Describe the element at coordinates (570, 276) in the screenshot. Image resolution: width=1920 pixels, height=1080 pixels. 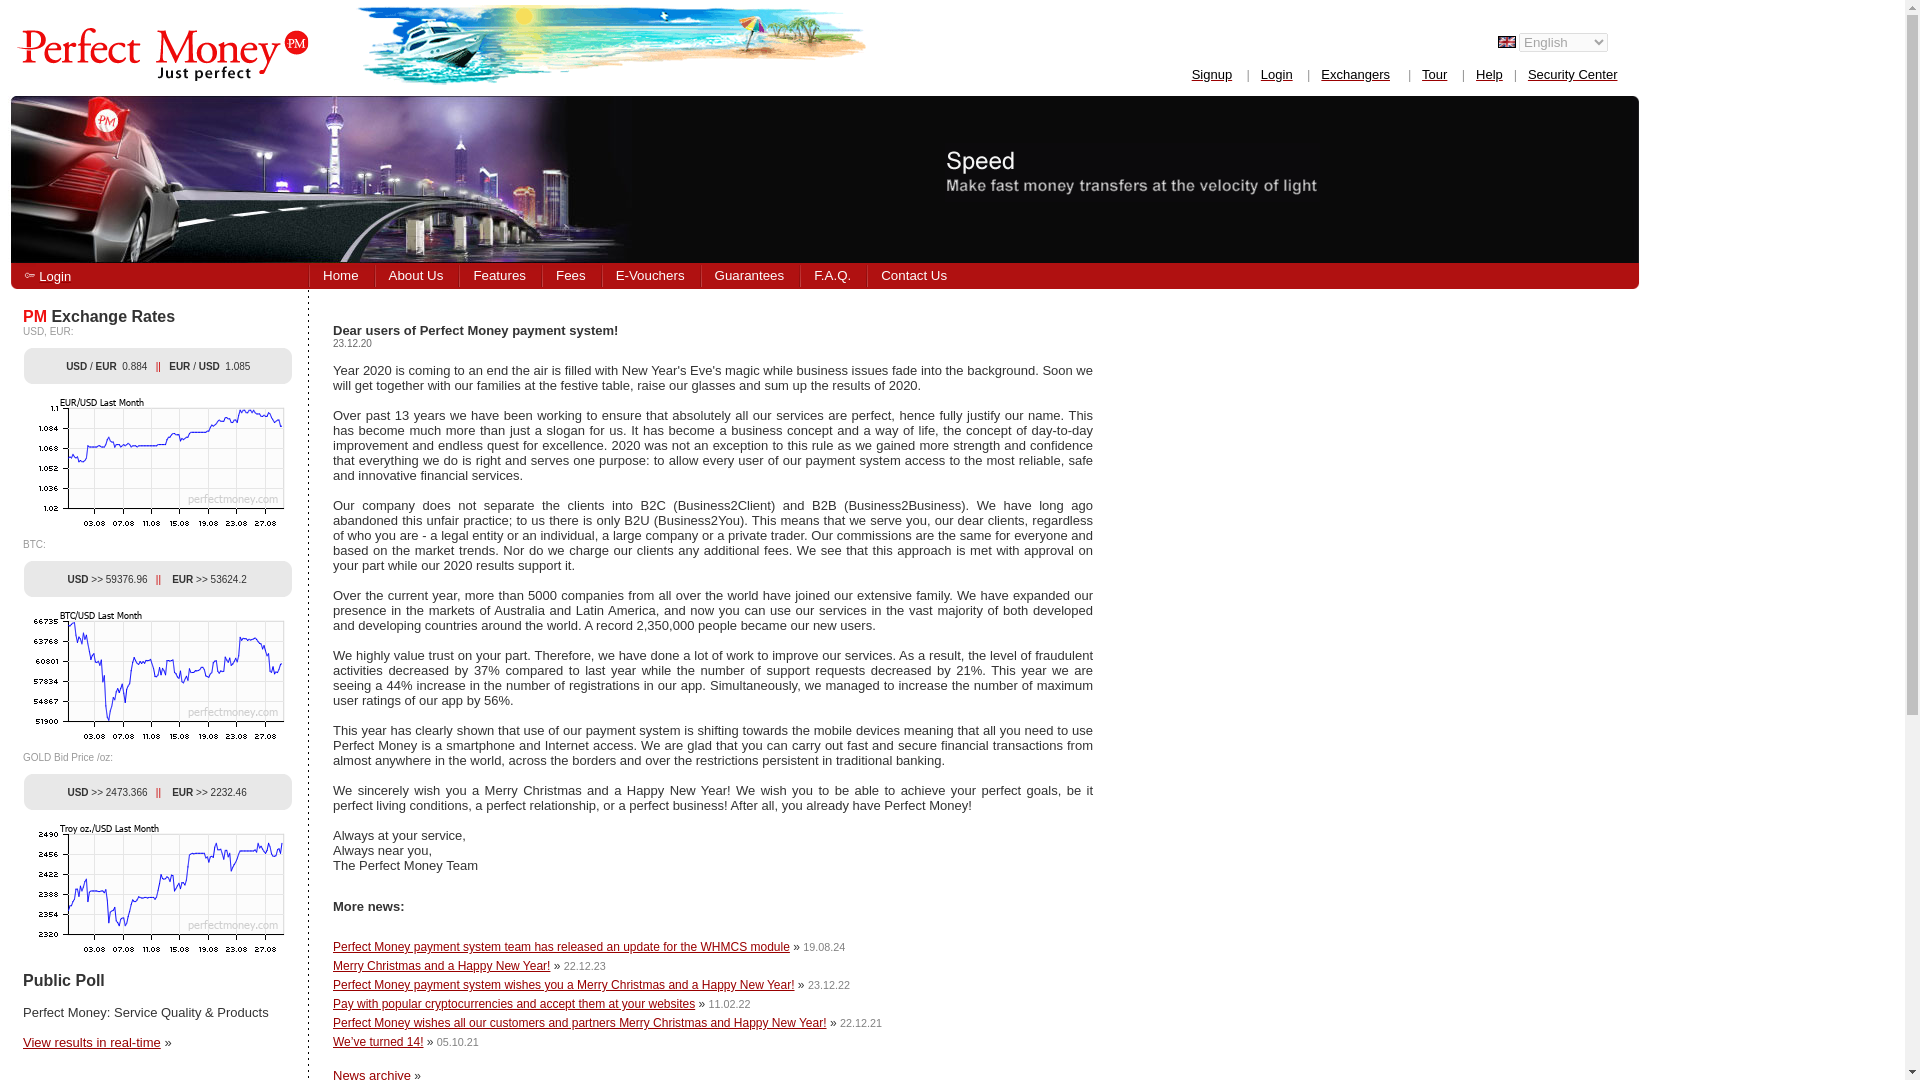
I see `Fees` at that location.